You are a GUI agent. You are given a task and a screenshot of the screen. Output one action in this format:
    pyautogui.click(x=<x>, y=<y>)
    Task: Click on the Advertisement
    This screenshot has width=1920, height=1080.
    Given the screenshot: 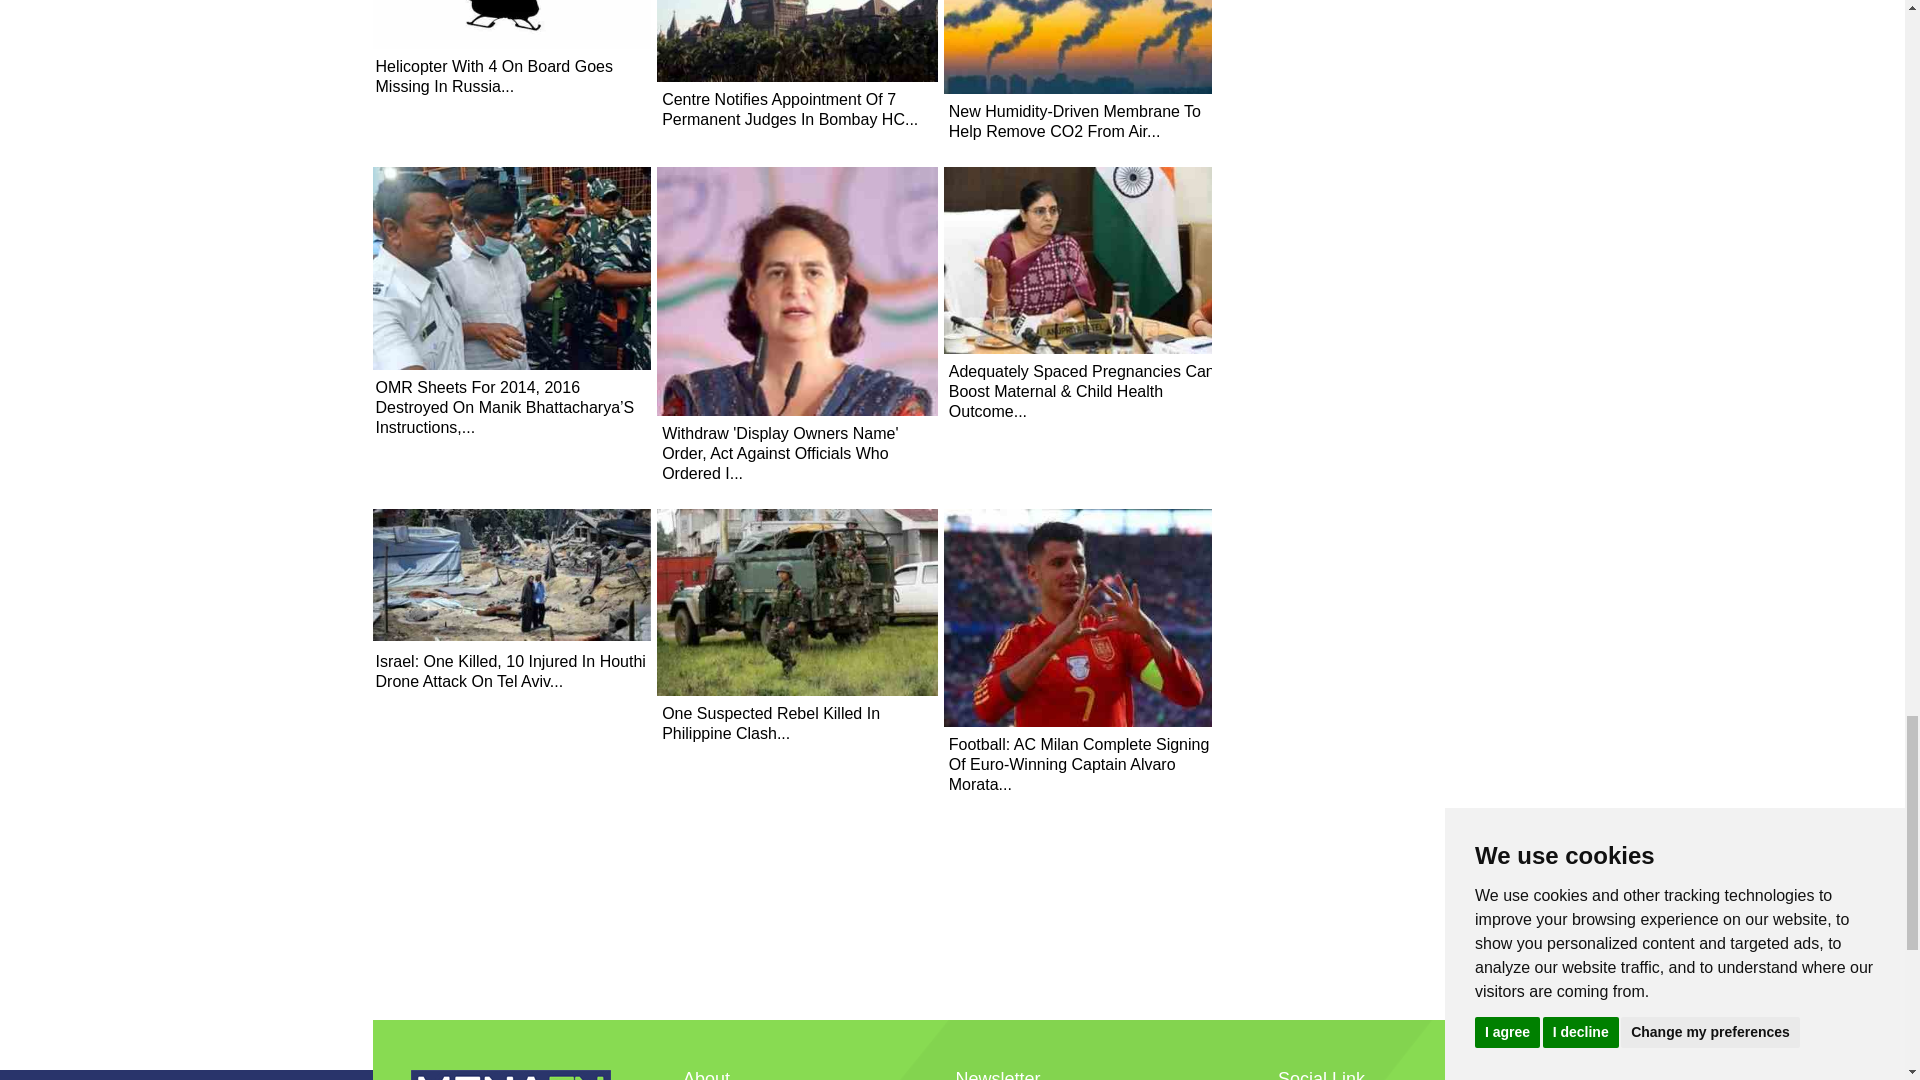 What is the action you would take?
    pyautogui.click(x=952, y=970)
    